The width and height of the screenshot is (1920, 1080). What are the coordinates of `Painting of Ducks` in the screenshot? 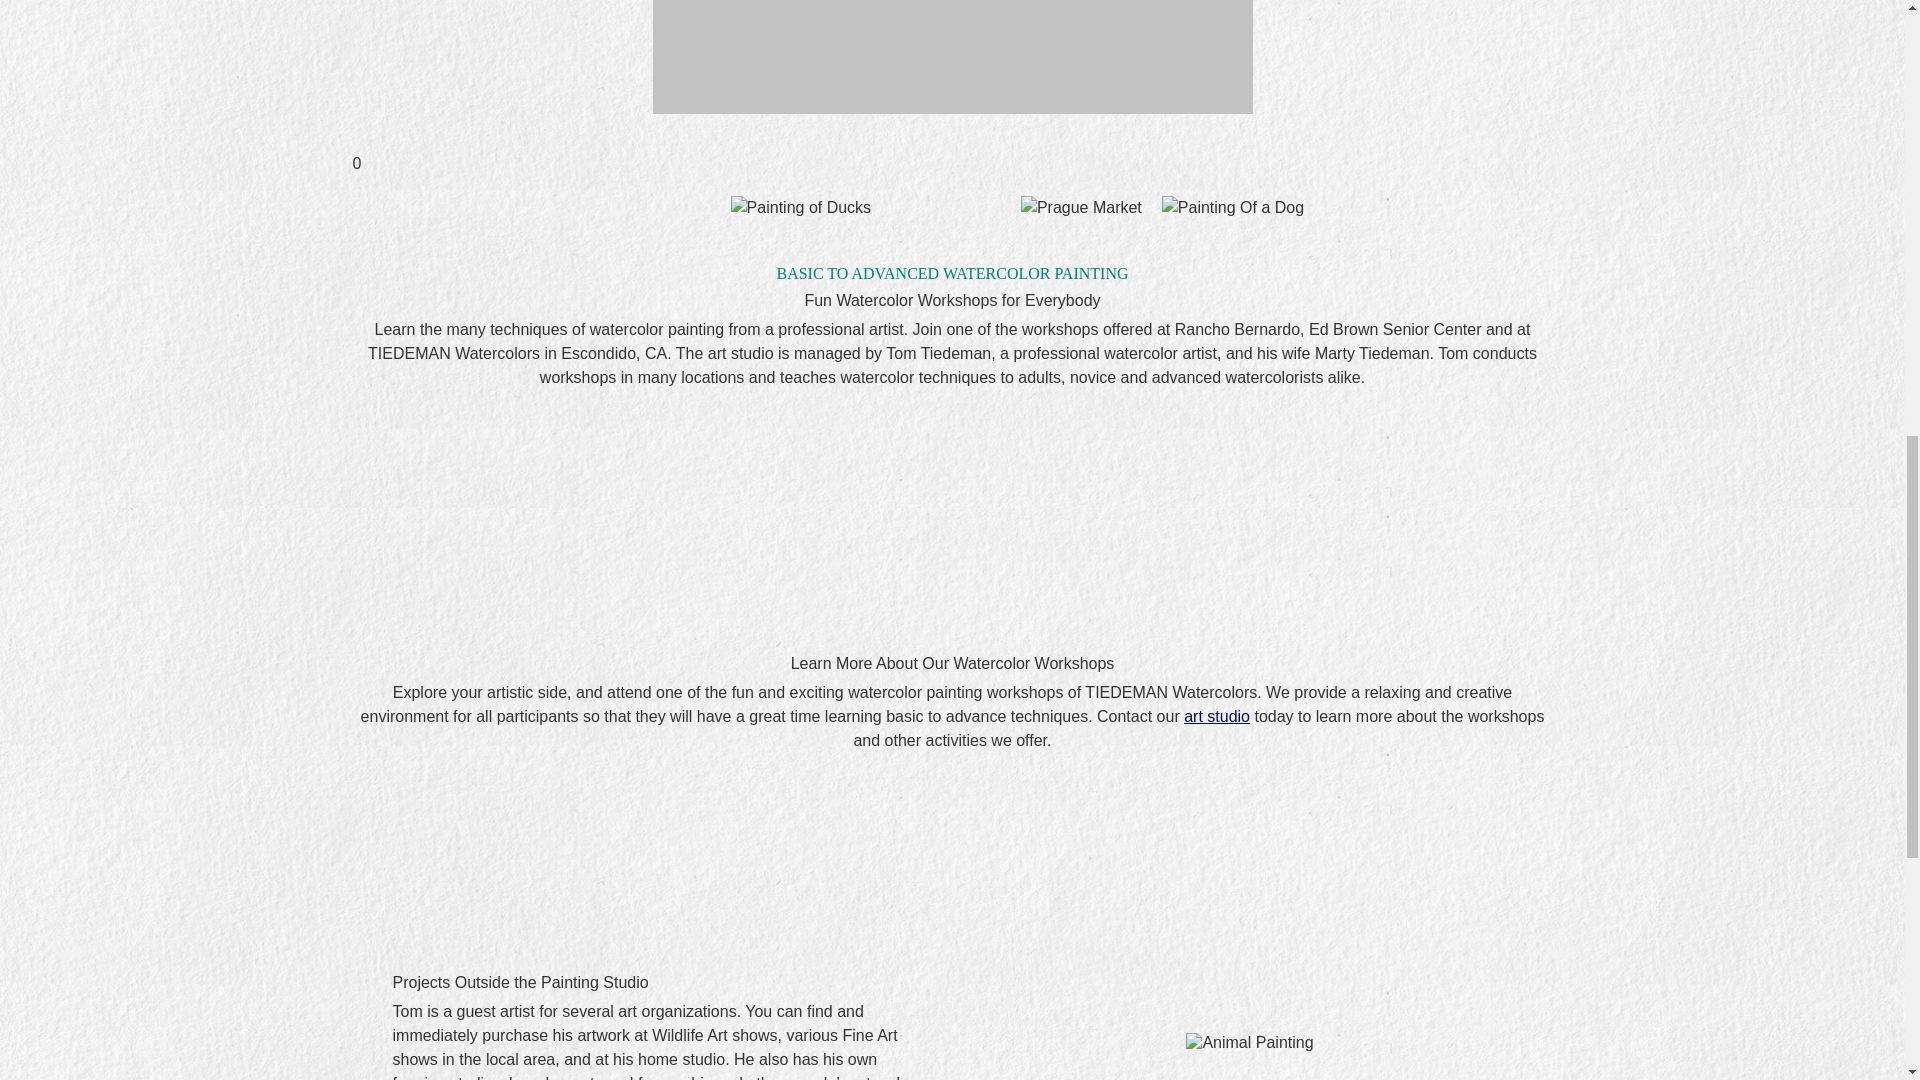 It's located at (801, 208).